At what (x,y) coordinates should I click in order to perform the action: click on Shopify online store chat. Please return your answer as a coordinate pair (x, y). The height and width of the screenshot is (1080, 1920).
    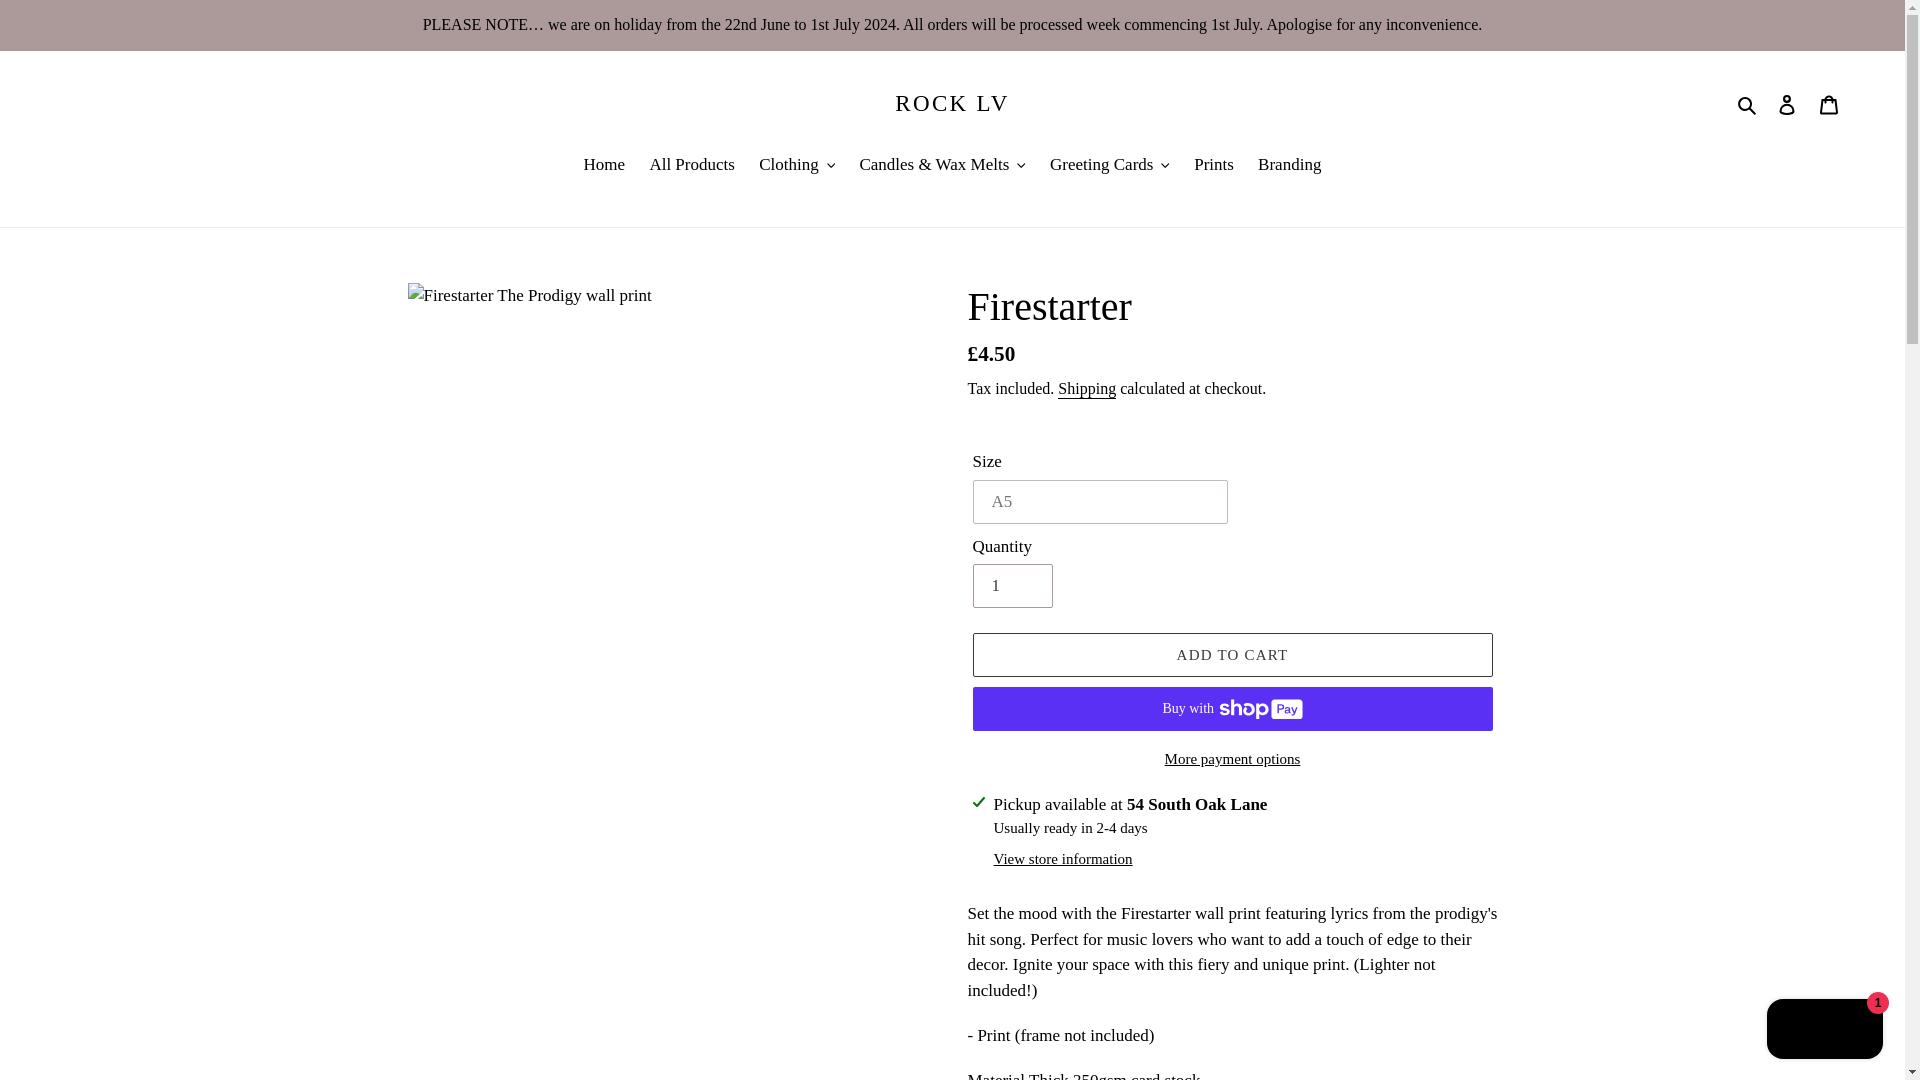
    Looking at the image, I should click on (1824, 1031).